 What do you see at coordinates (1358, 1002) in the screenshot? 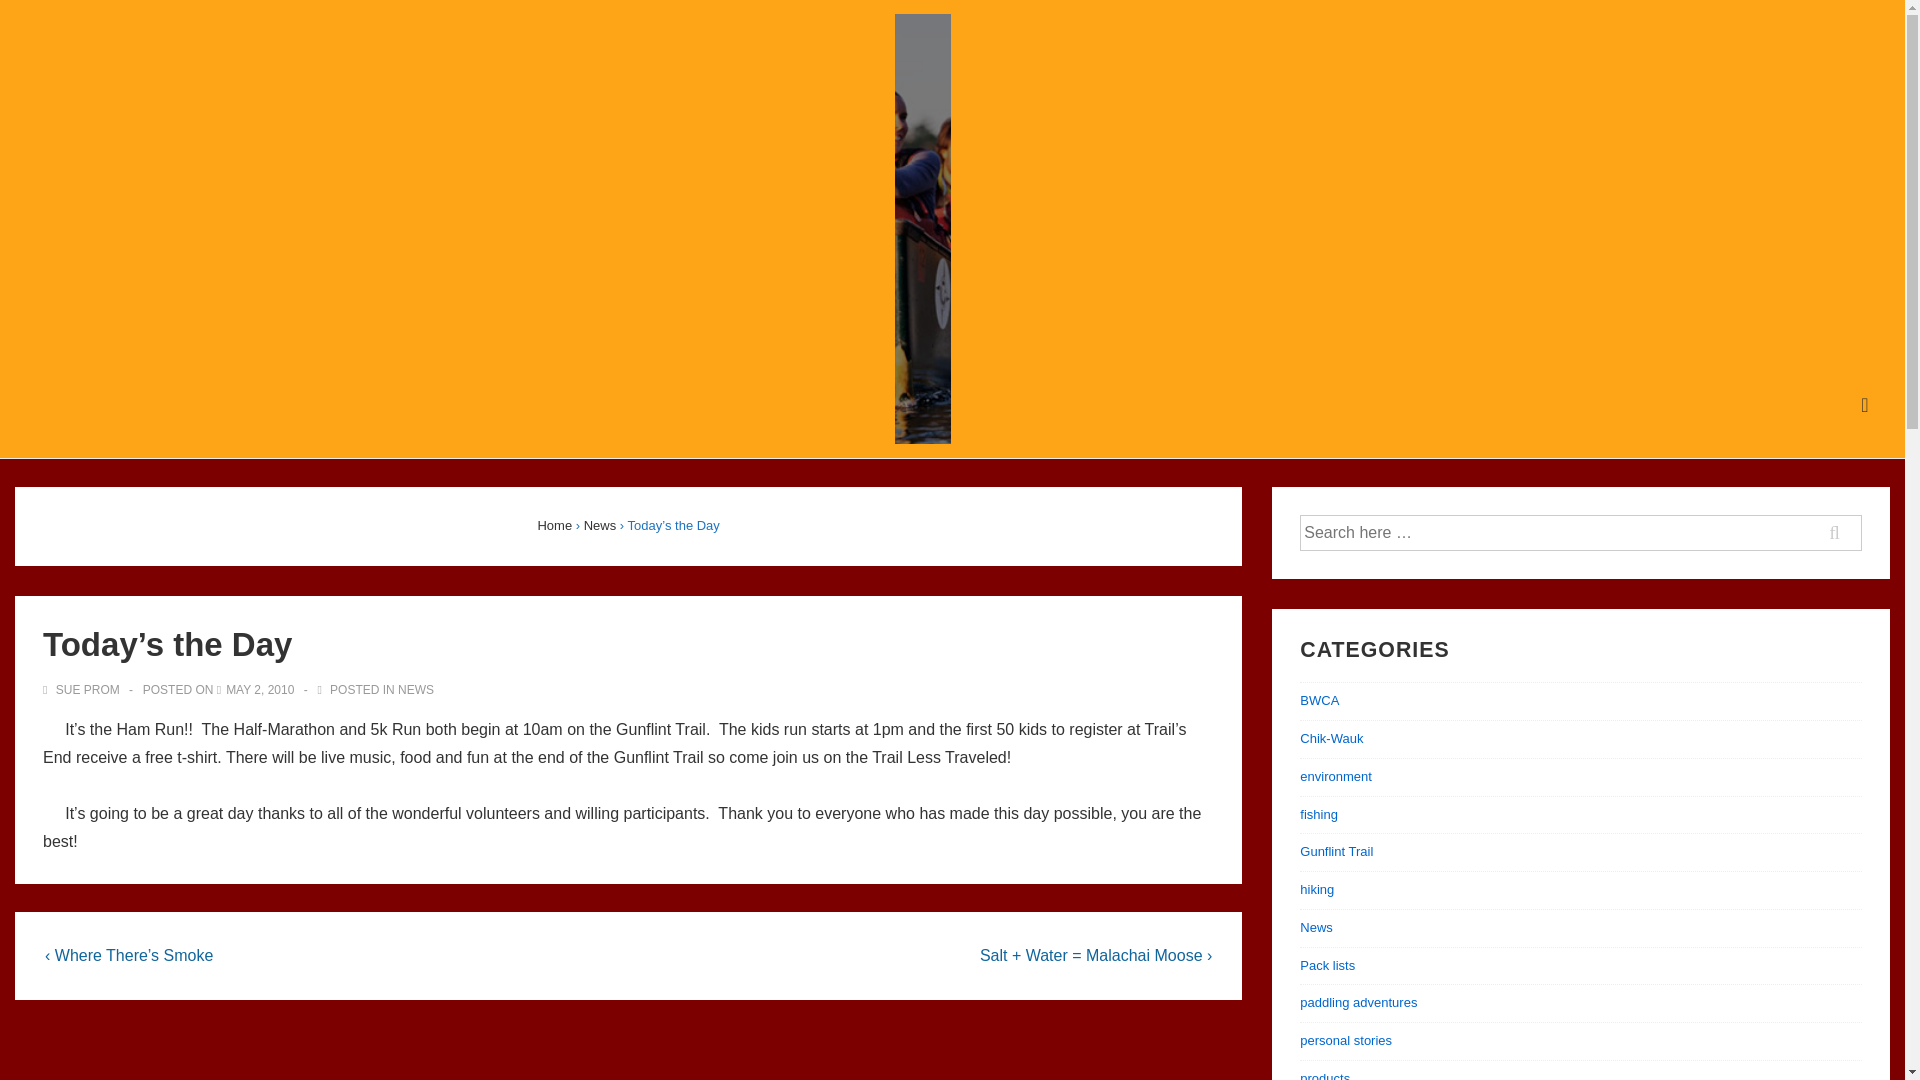
I see `paddling adventures` at bounding box center [1358, 1002].